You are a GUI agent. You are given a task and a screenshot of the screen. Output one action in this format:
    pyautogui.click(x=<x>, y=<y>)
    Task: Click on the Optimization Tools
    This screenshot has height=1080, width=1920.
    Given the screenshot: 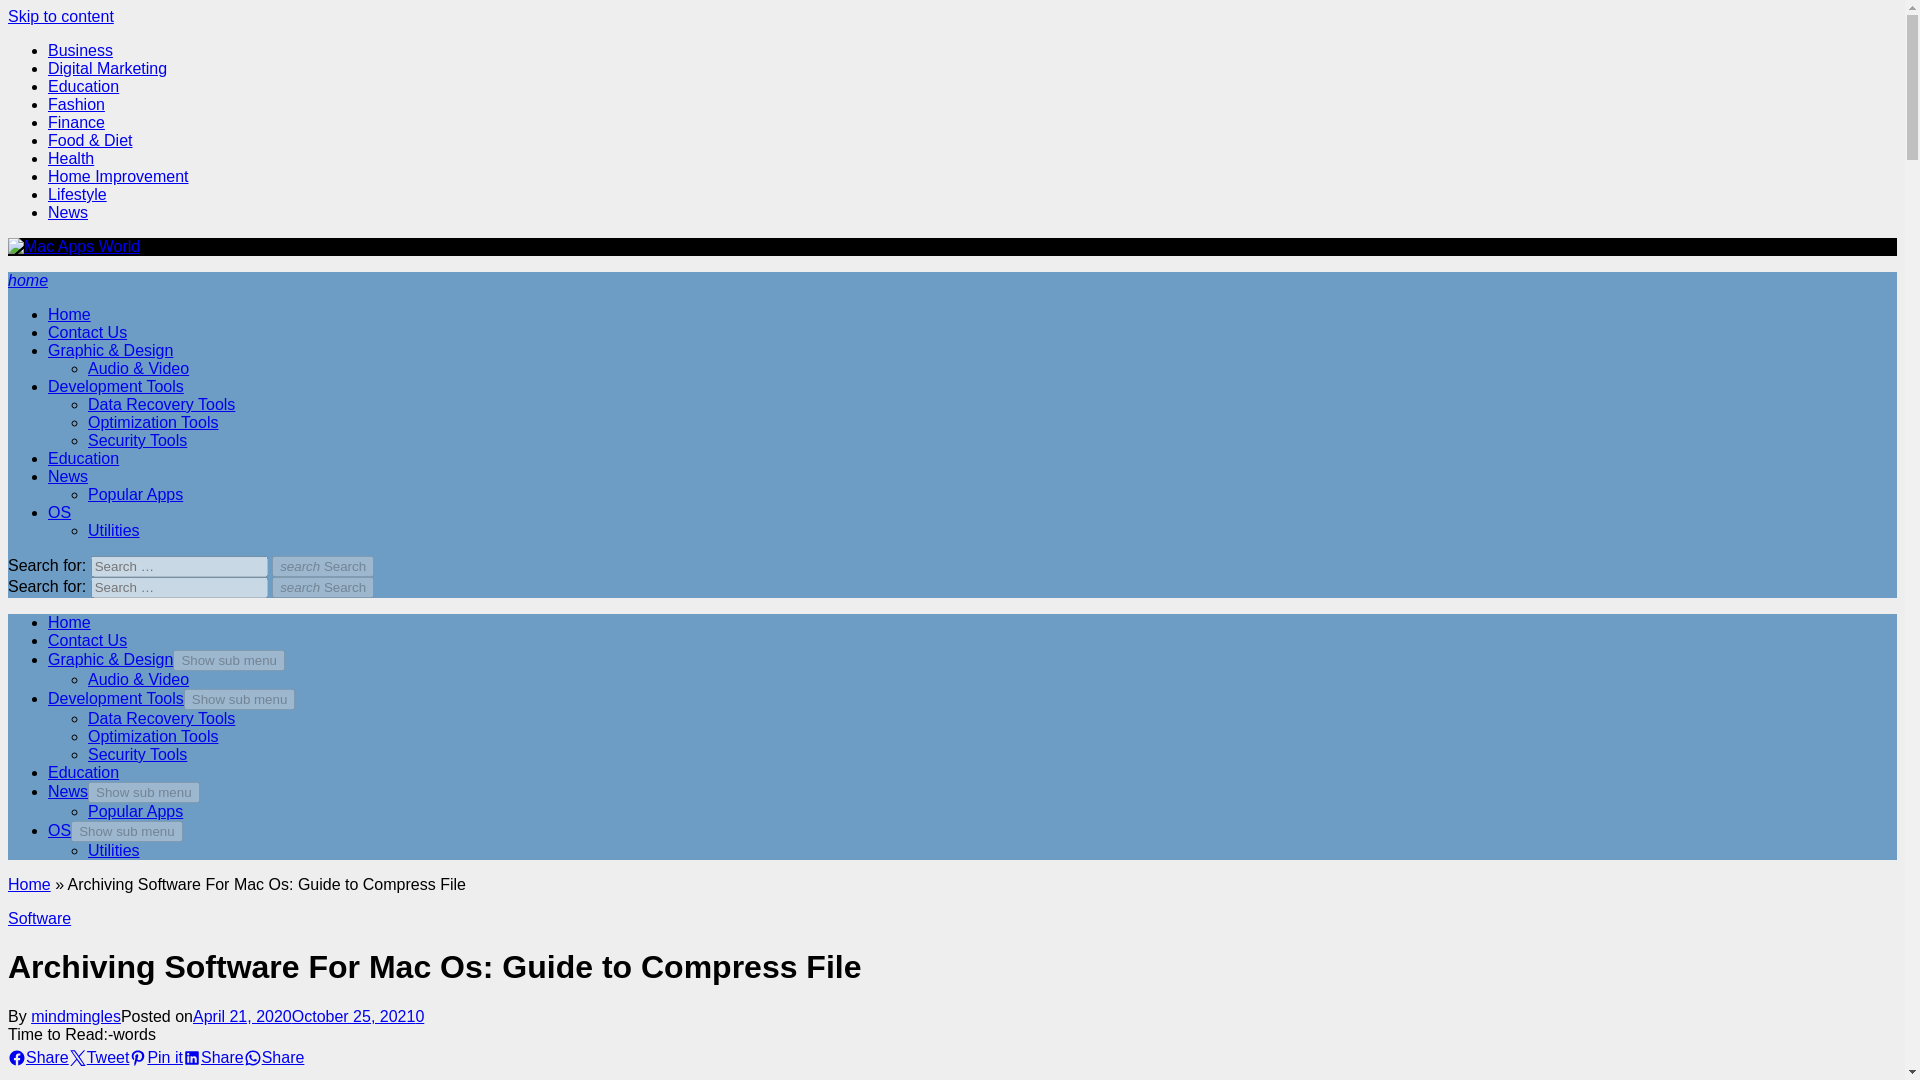 What is the action you would take?
    pyautogui.click(x=153, y=422)
    